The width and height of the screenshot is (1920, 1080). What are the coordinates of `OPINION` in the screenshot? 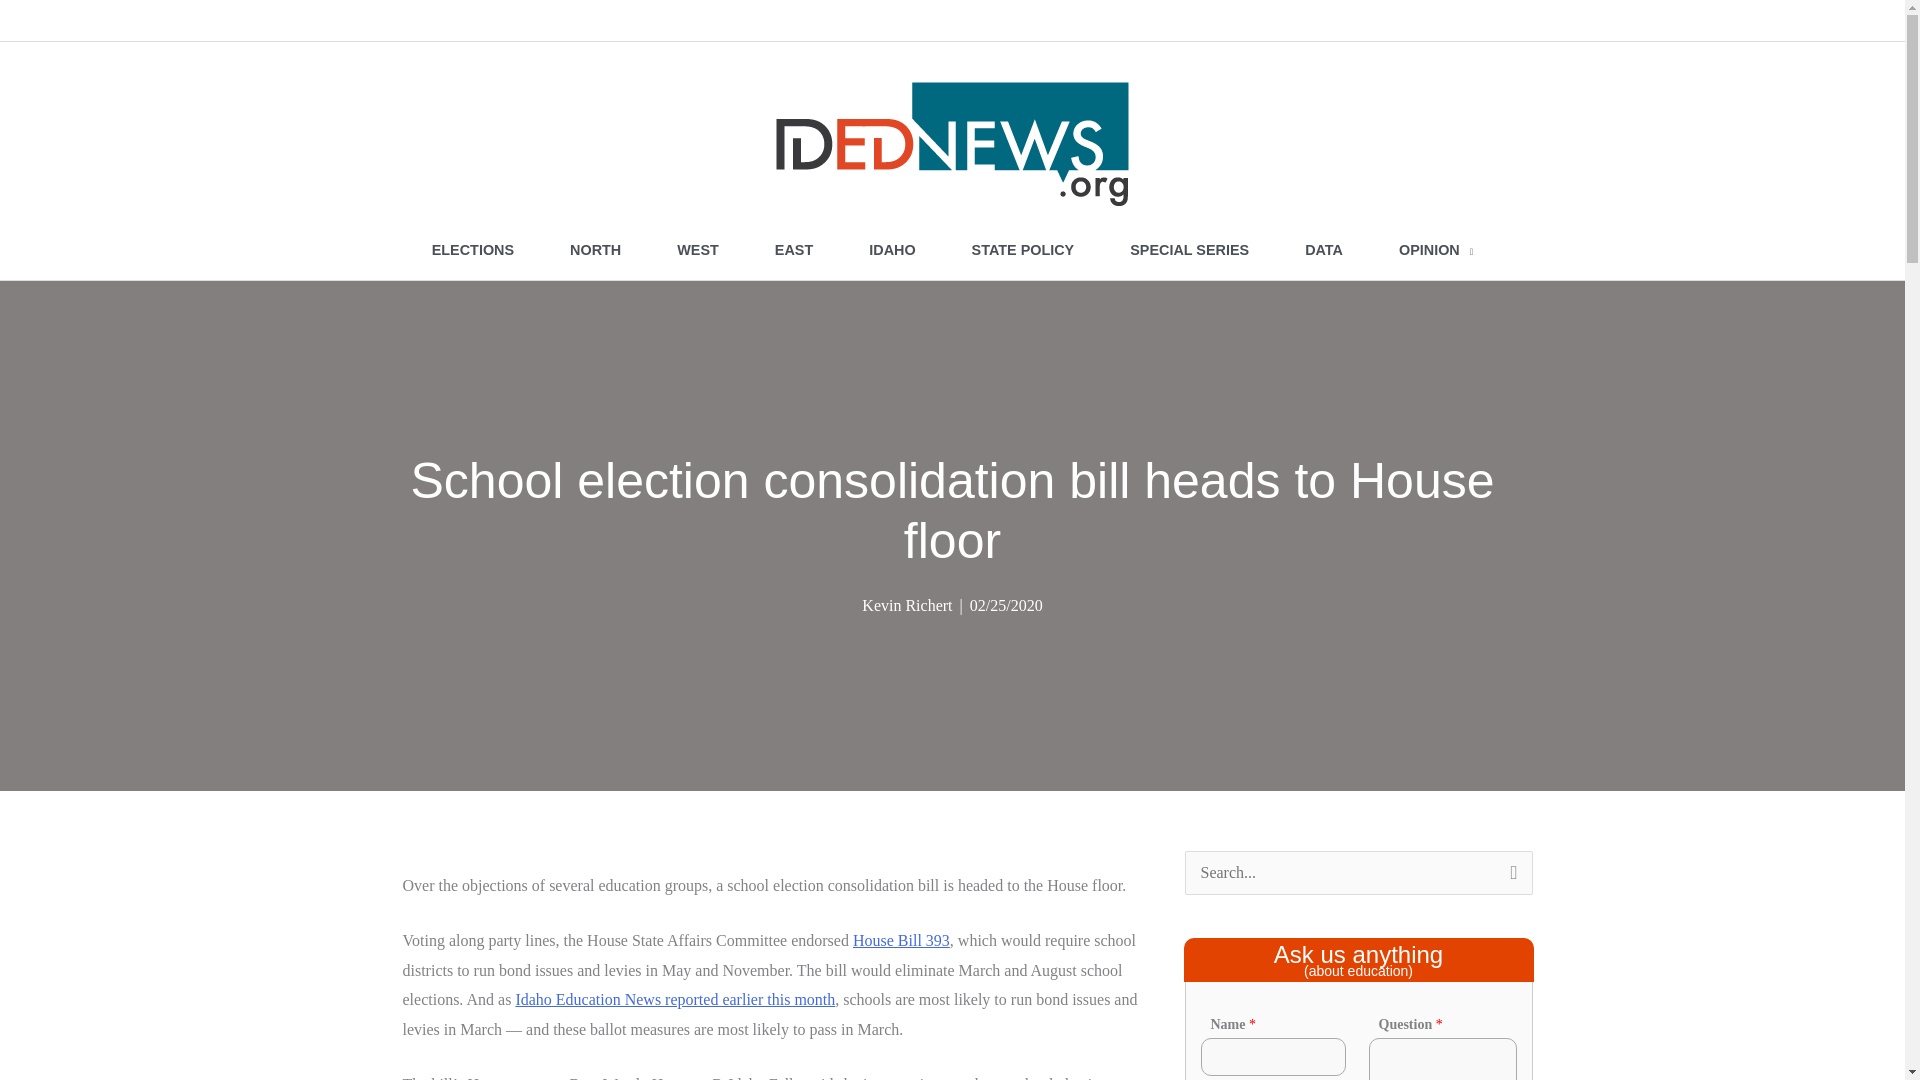 It's located at (1436, 250).